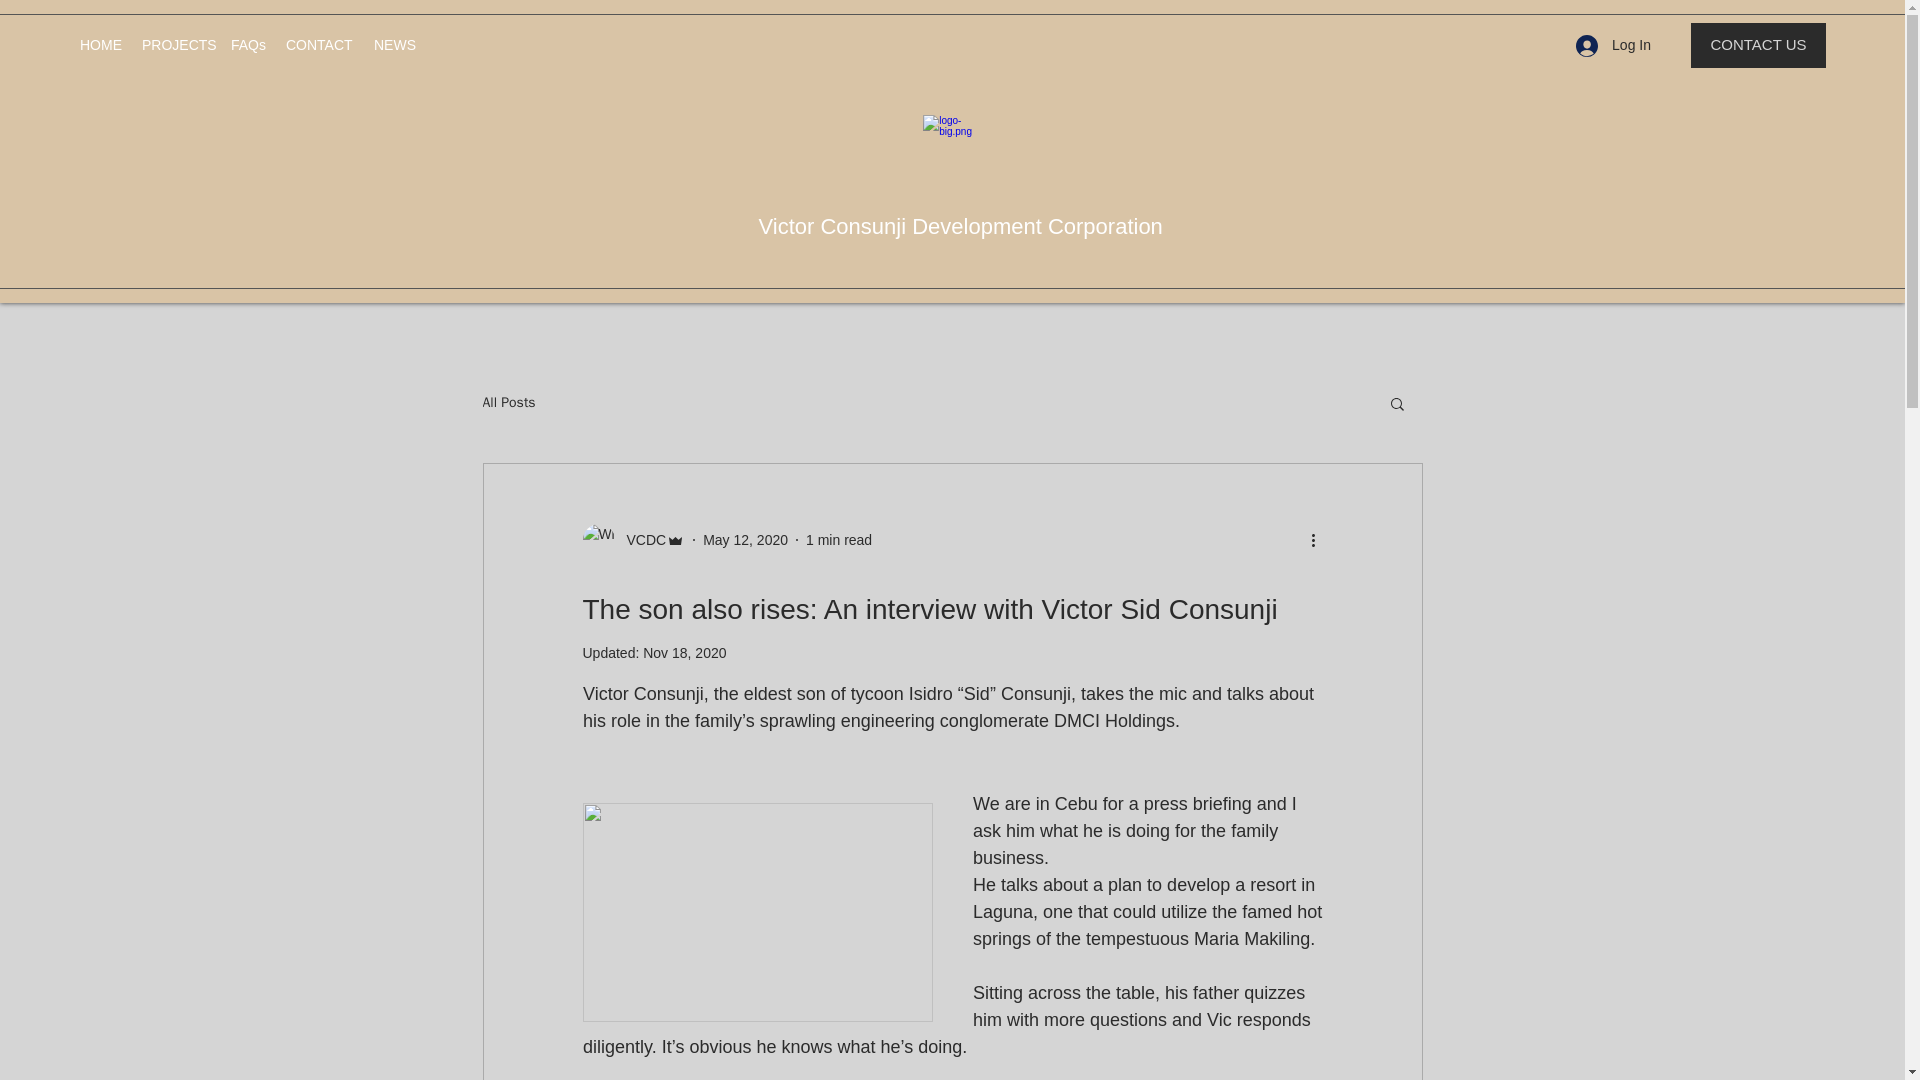 This screenshot has width=1920, height=1080. Describe the element at coordinates (508, 402) in the screenshot. I see `All Posts` at that location.